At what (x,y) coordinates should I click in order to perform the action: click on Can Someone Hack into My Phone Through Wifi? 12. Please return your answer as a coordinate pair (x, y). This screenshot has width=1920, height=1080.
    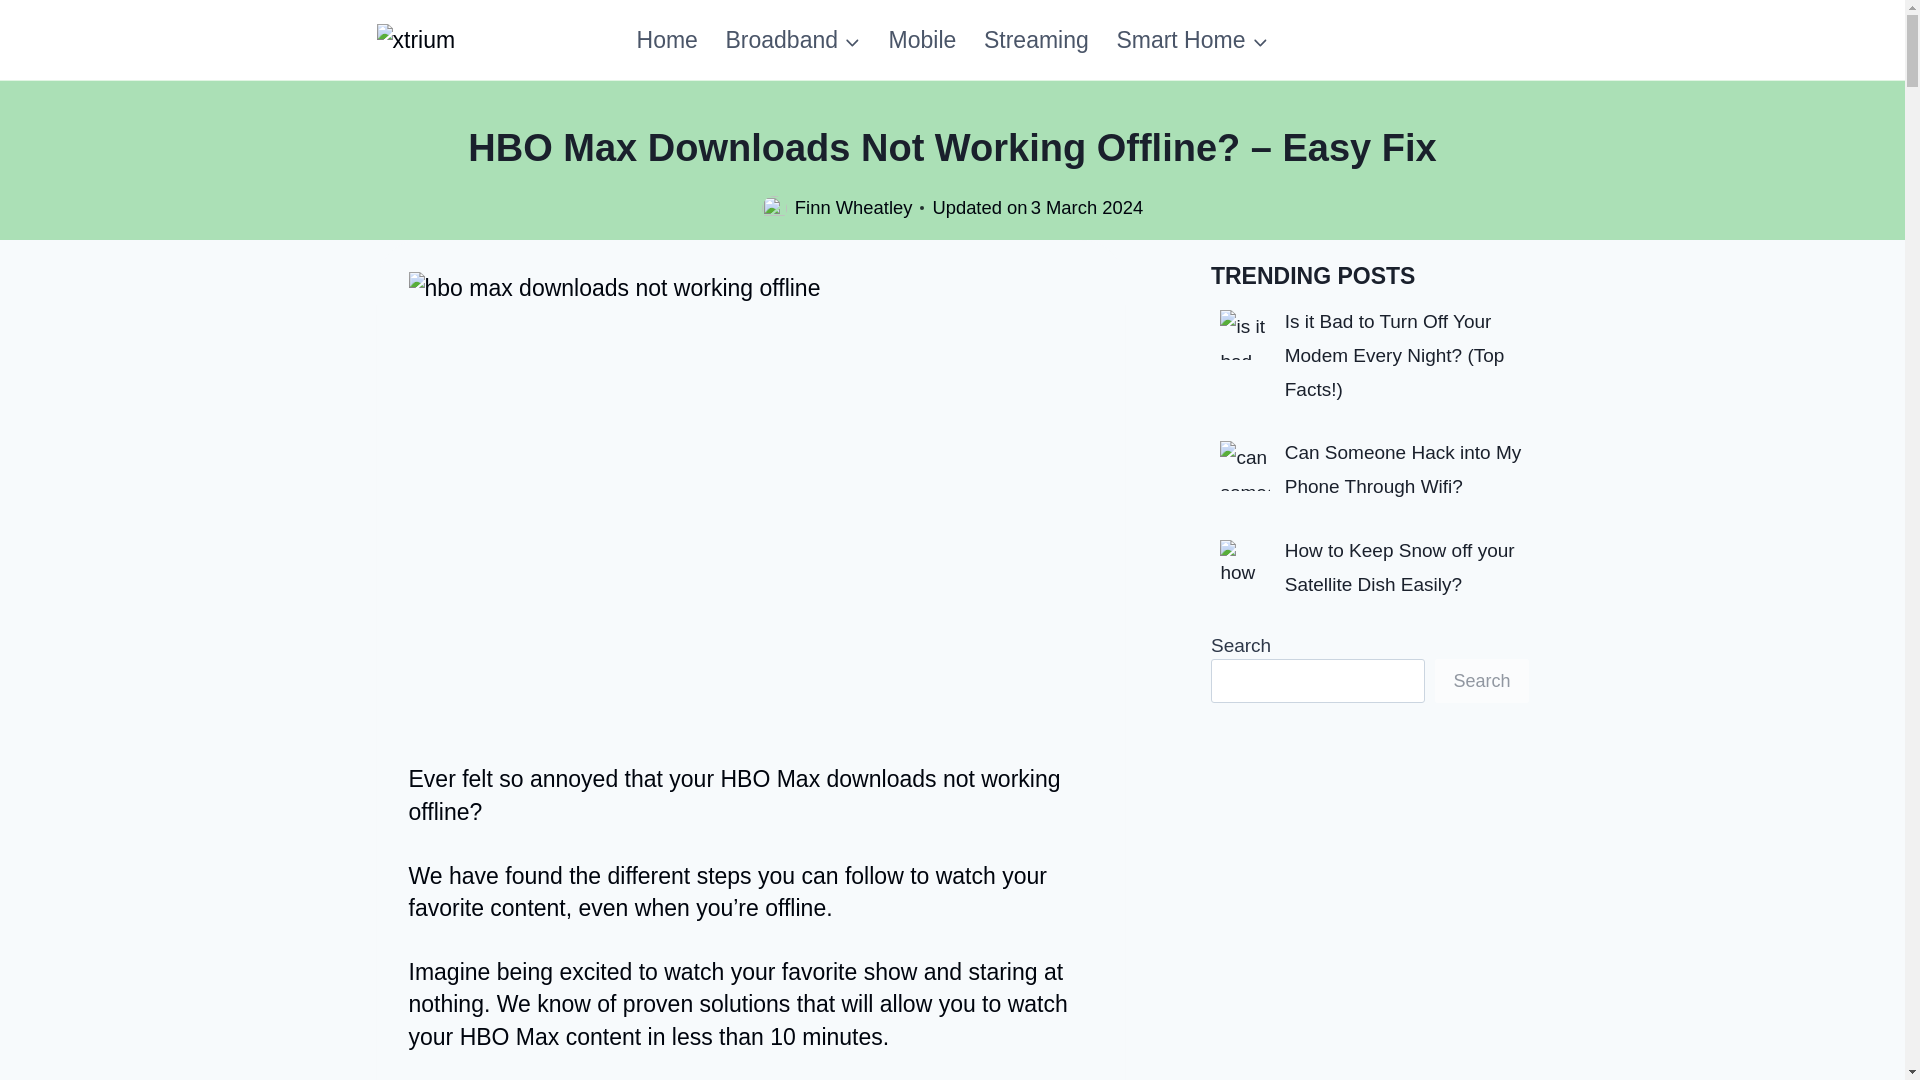
    Looking at the image, I should click on (1244, 466).